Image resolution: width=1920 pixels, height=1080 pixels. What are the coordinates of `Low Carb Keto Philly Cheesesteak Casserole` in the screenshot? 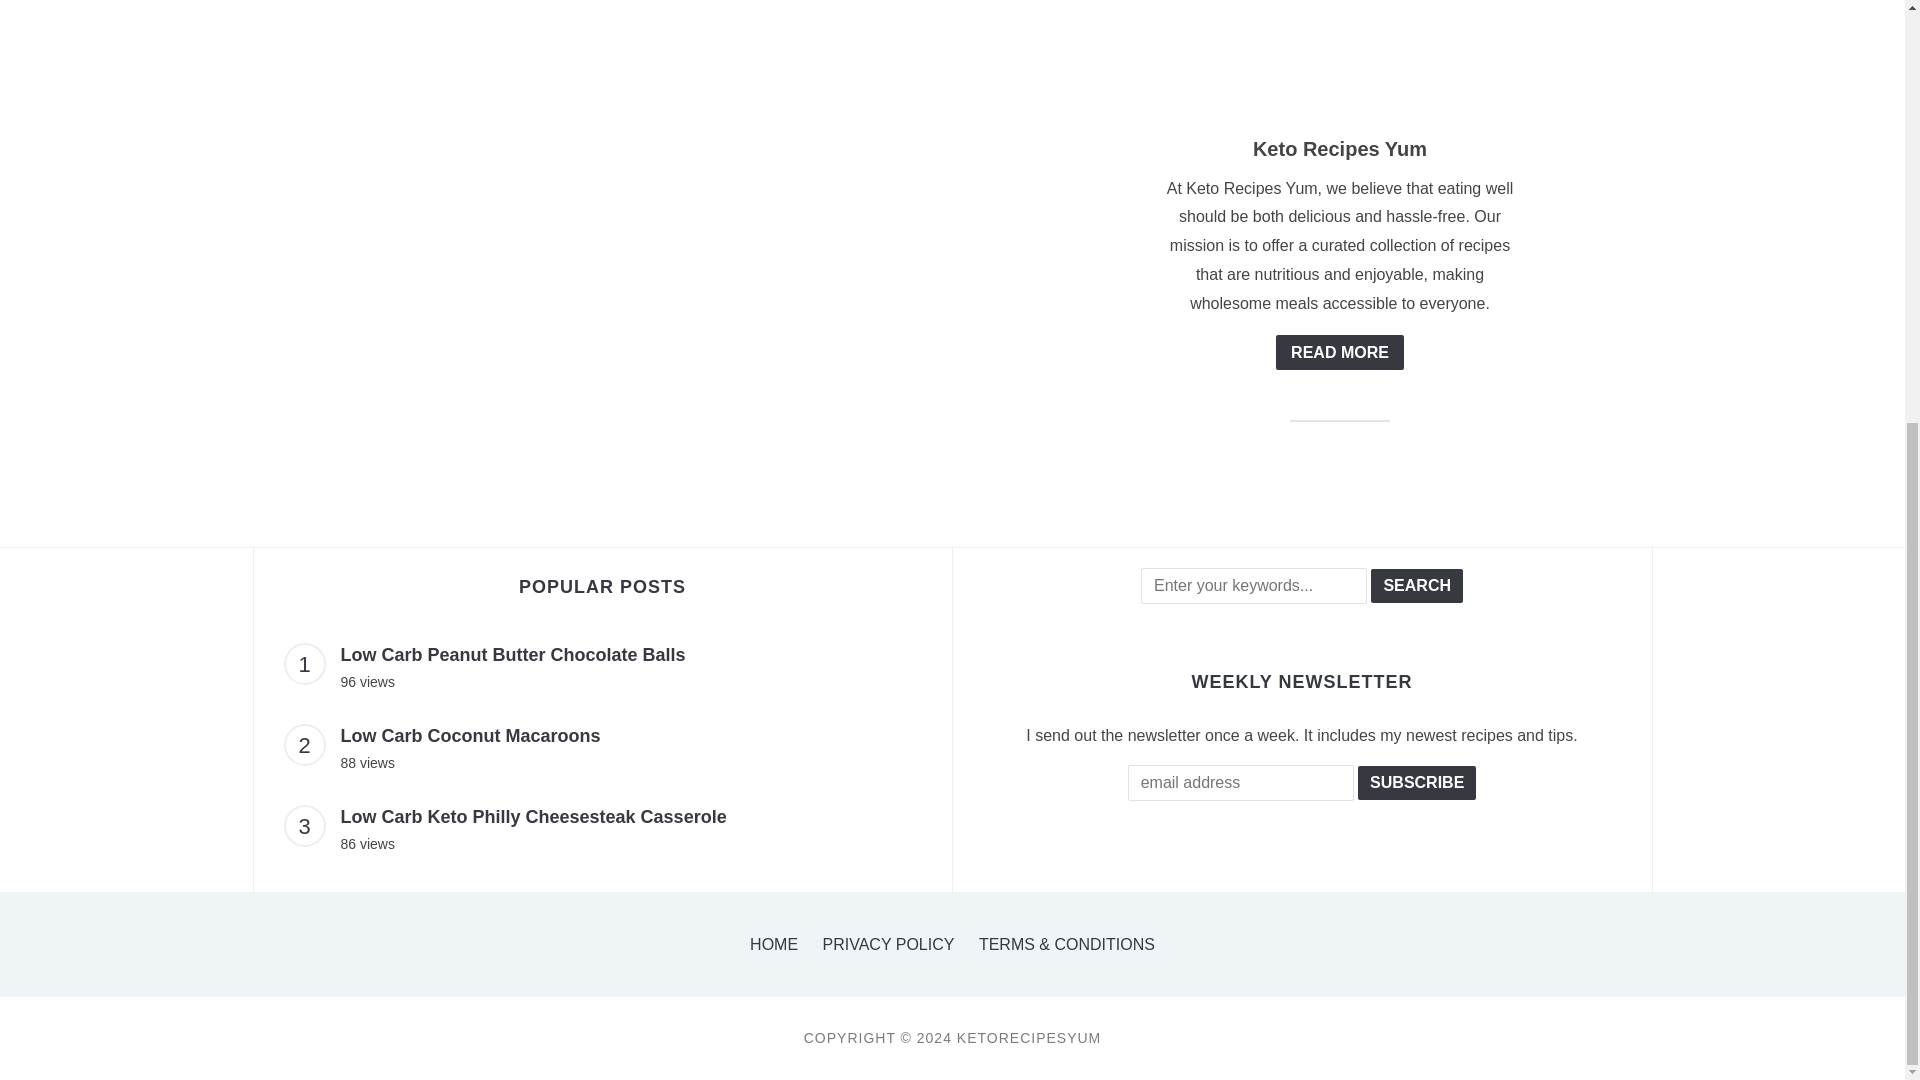 It's located at (532, 816).